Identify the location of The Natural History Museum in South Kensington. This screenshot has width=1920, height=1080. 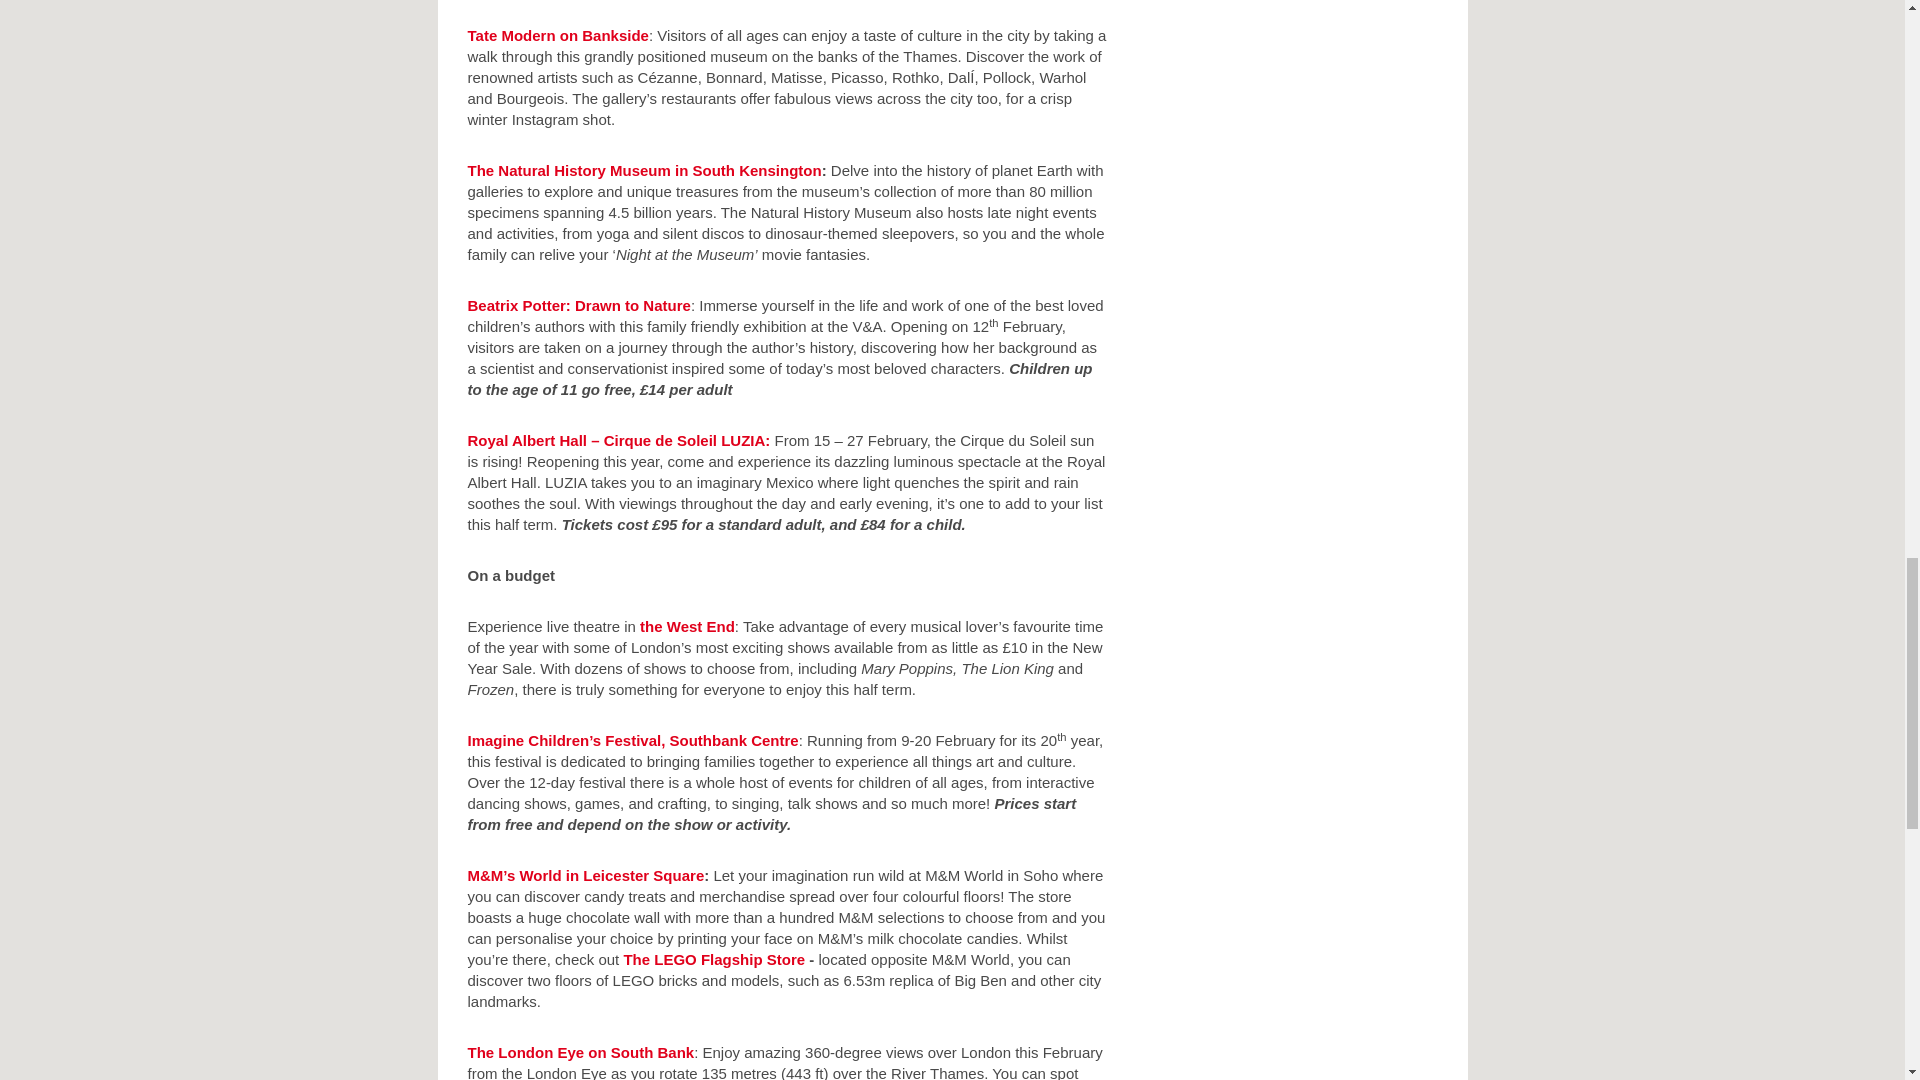
(644, 170).